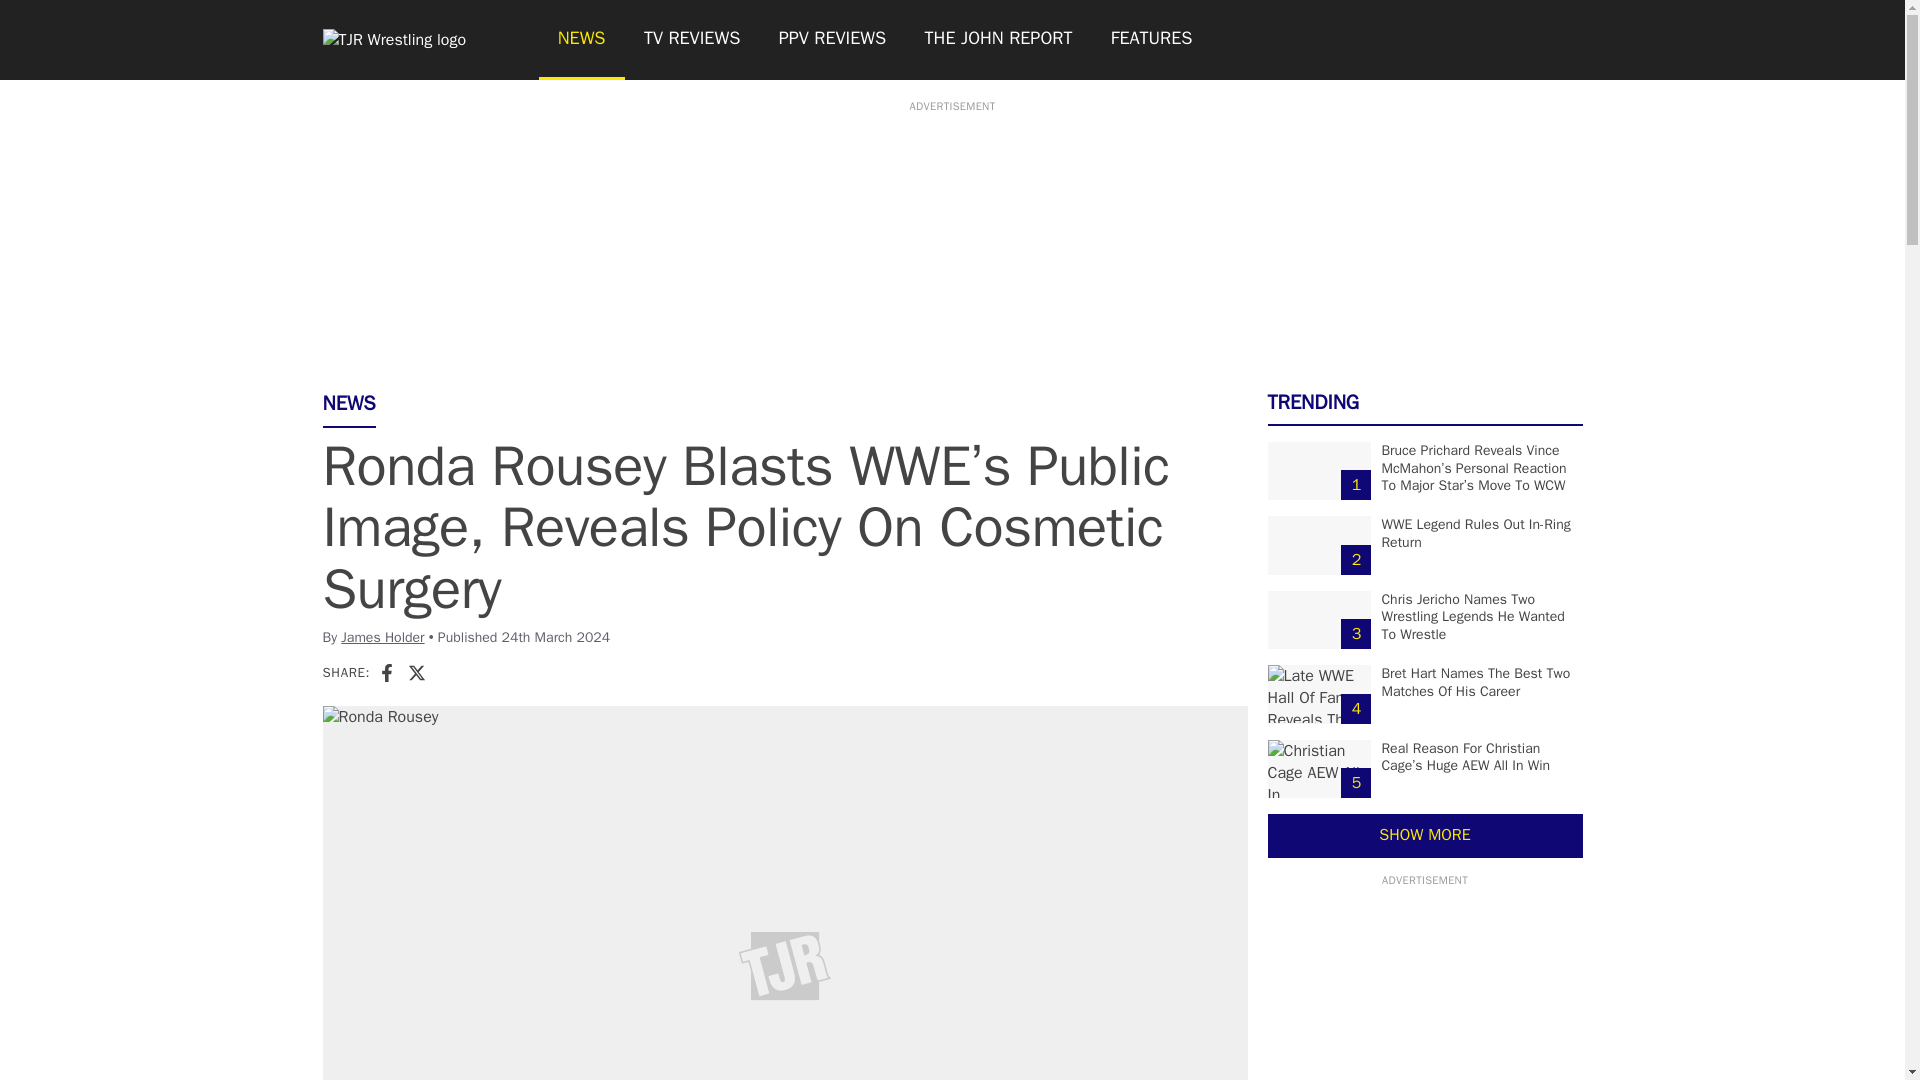  What do you see at coordinates (580, 40) in the screenshot?
I see `NEWS` at bounding box center [580, 40].